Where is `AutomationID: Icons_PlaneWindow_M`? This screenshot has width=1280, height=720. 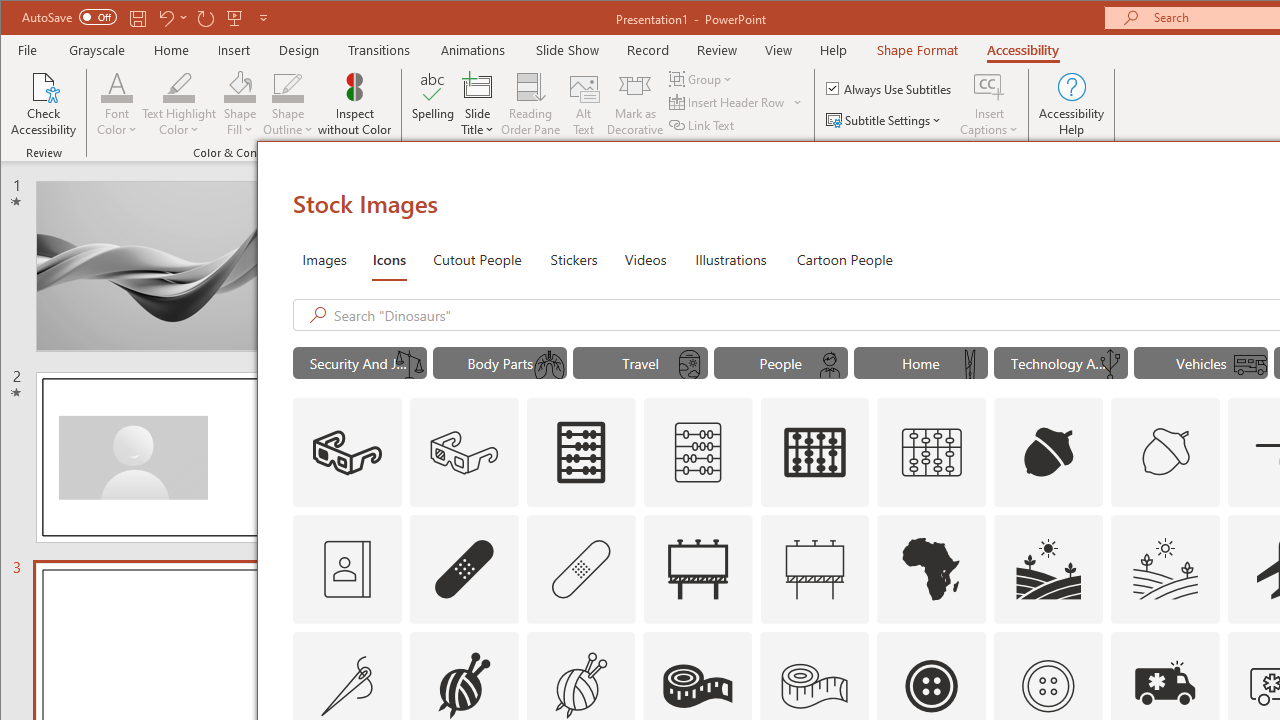
AutomationID: Icons_PlaneWindow_M is located at coordinates (690, 365).